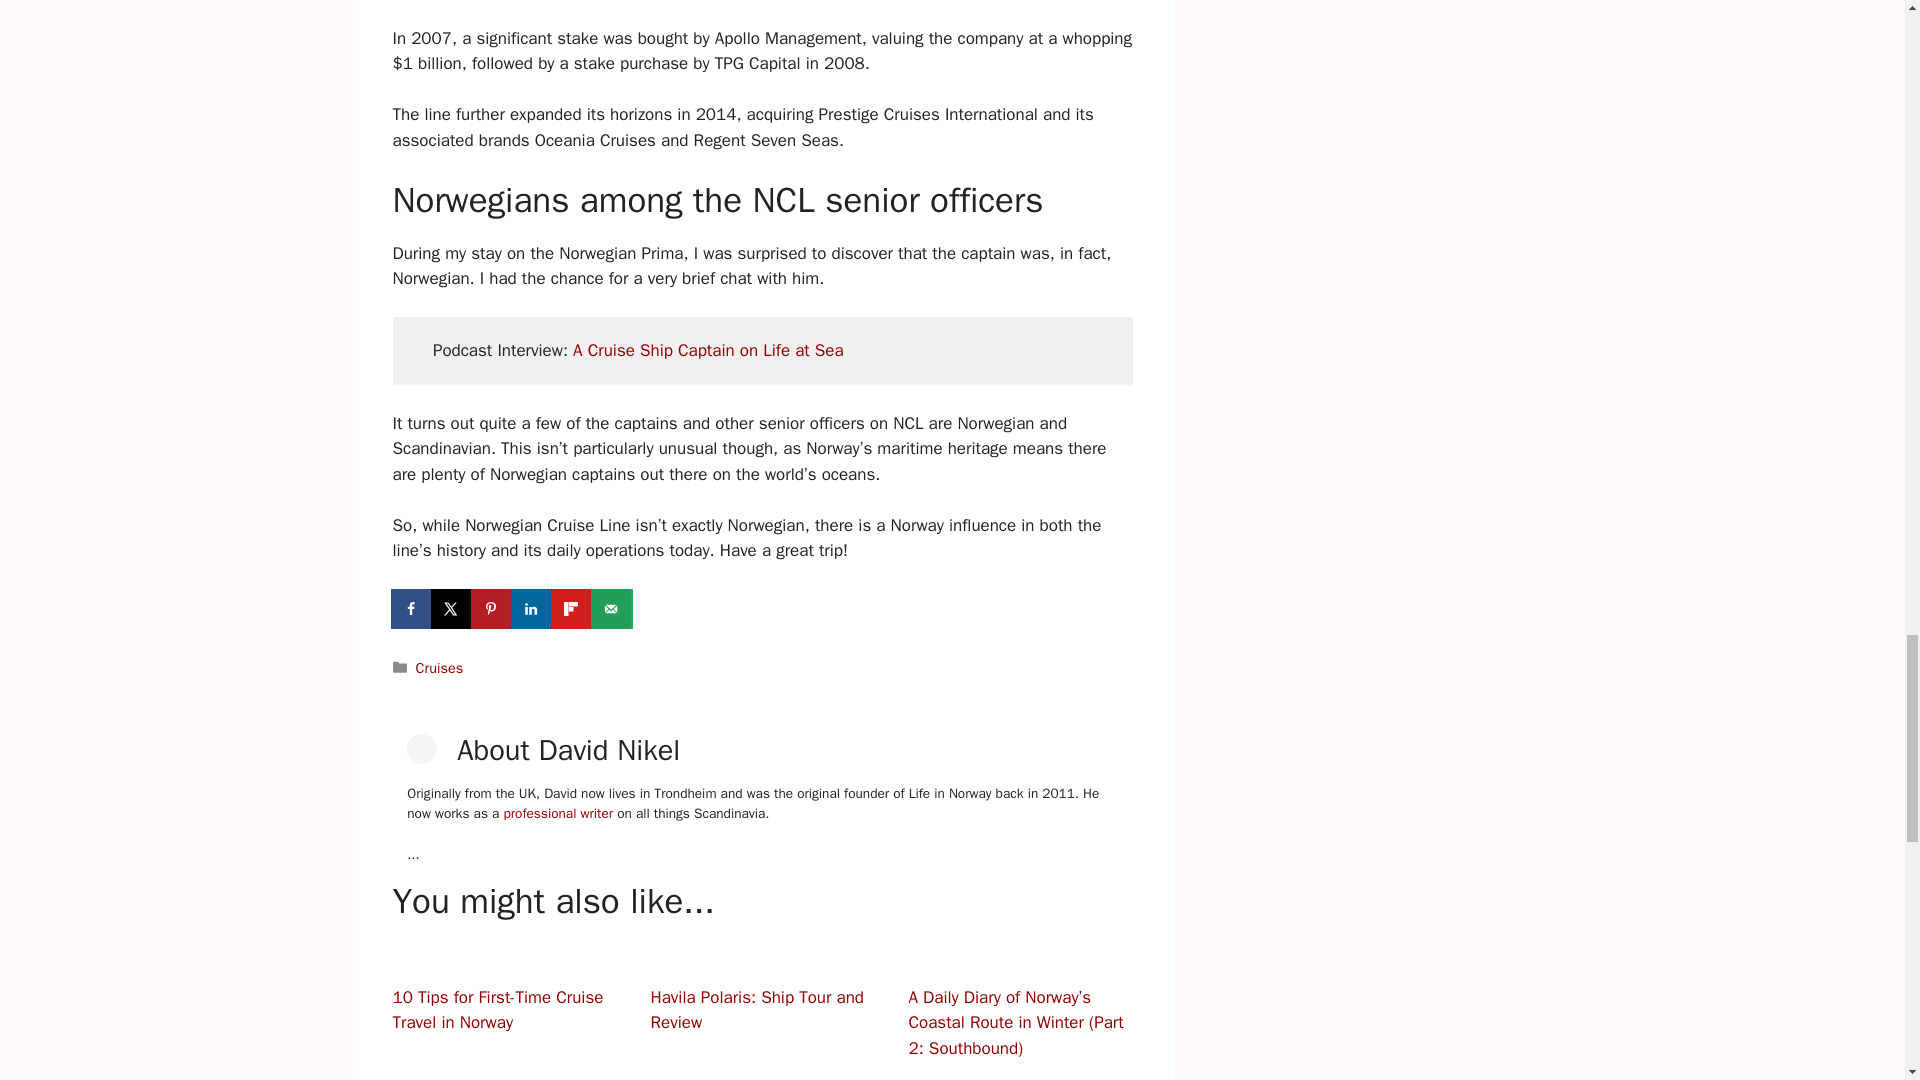  What do you see at coordinates (452, 608) in the screenshot?
I see `Share on X` at bounding box center [452, 608].